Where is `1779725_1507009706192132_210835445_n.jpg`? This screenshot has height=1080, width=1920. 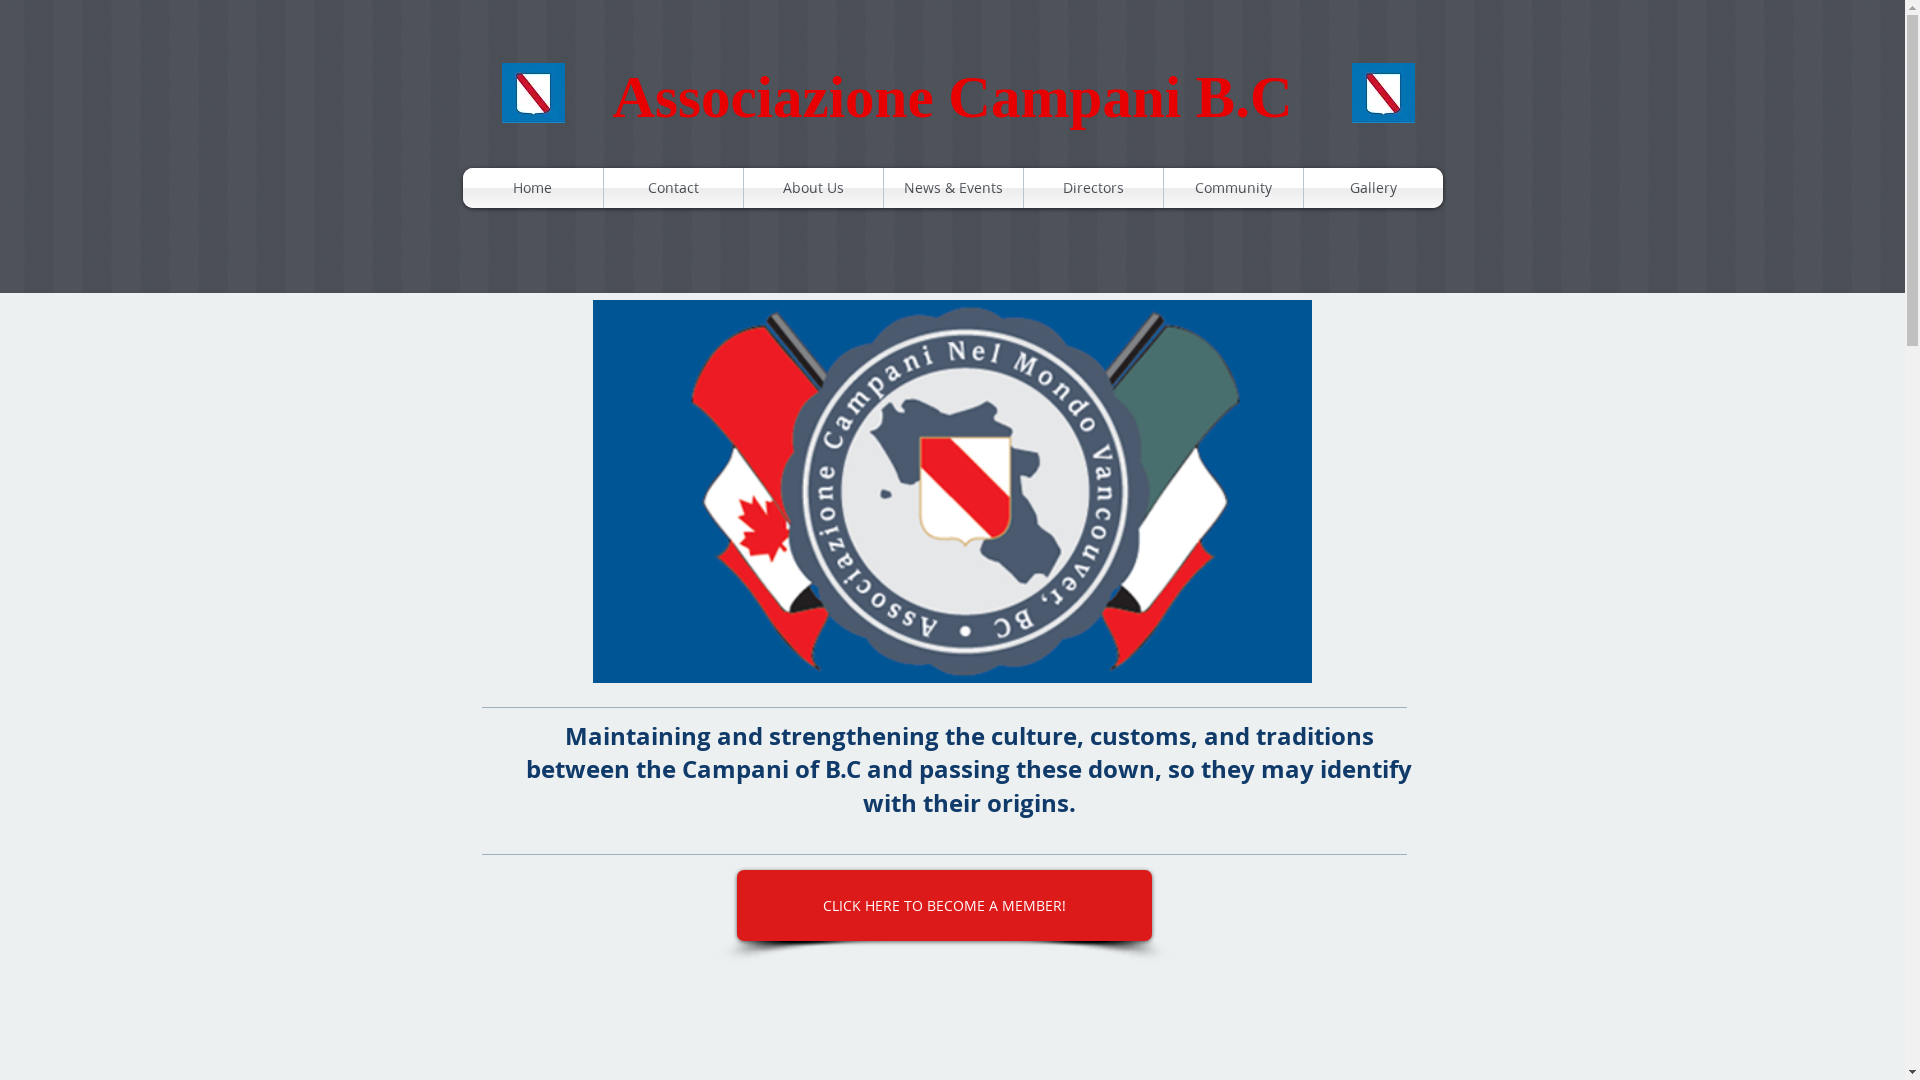 1779725_1507009706192132_210835445_n.jpg is located at coordinates (534, 93).